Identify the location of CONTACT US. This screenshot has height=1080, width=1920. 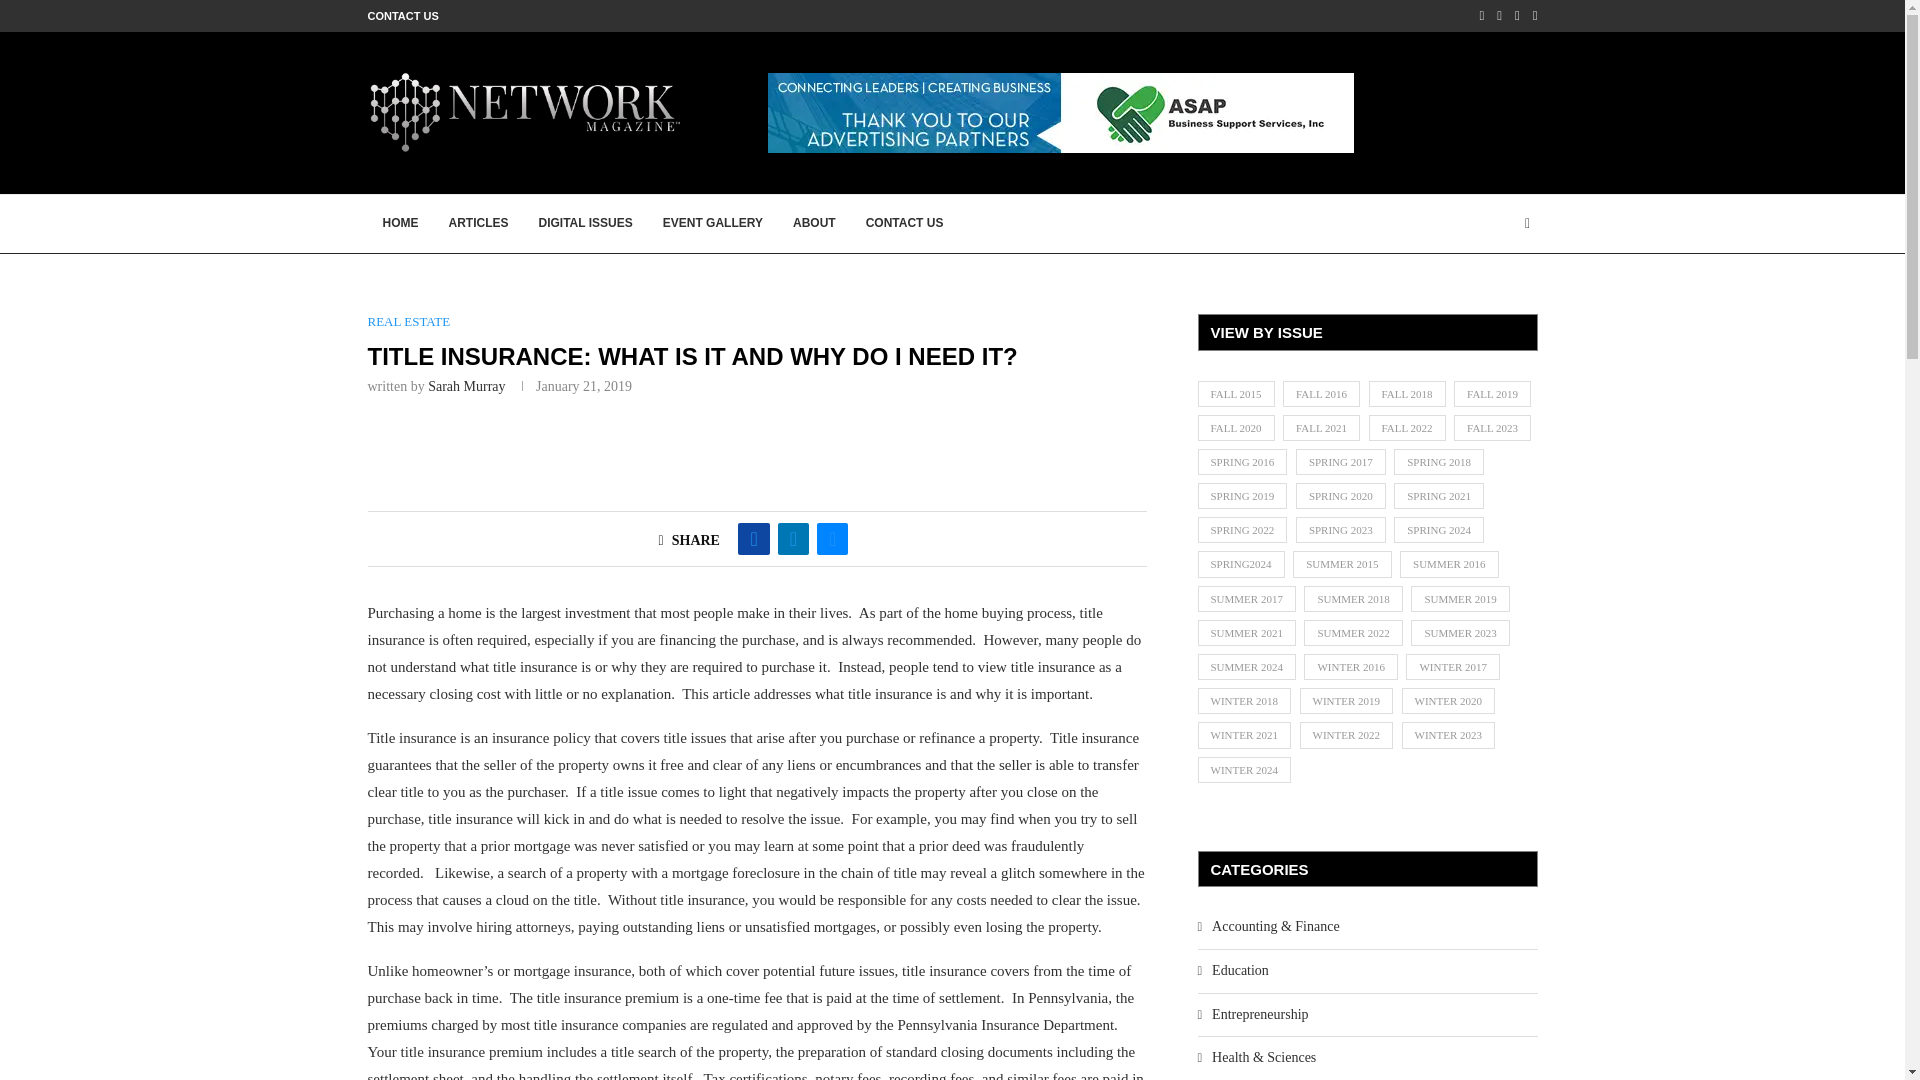
(404, 16).